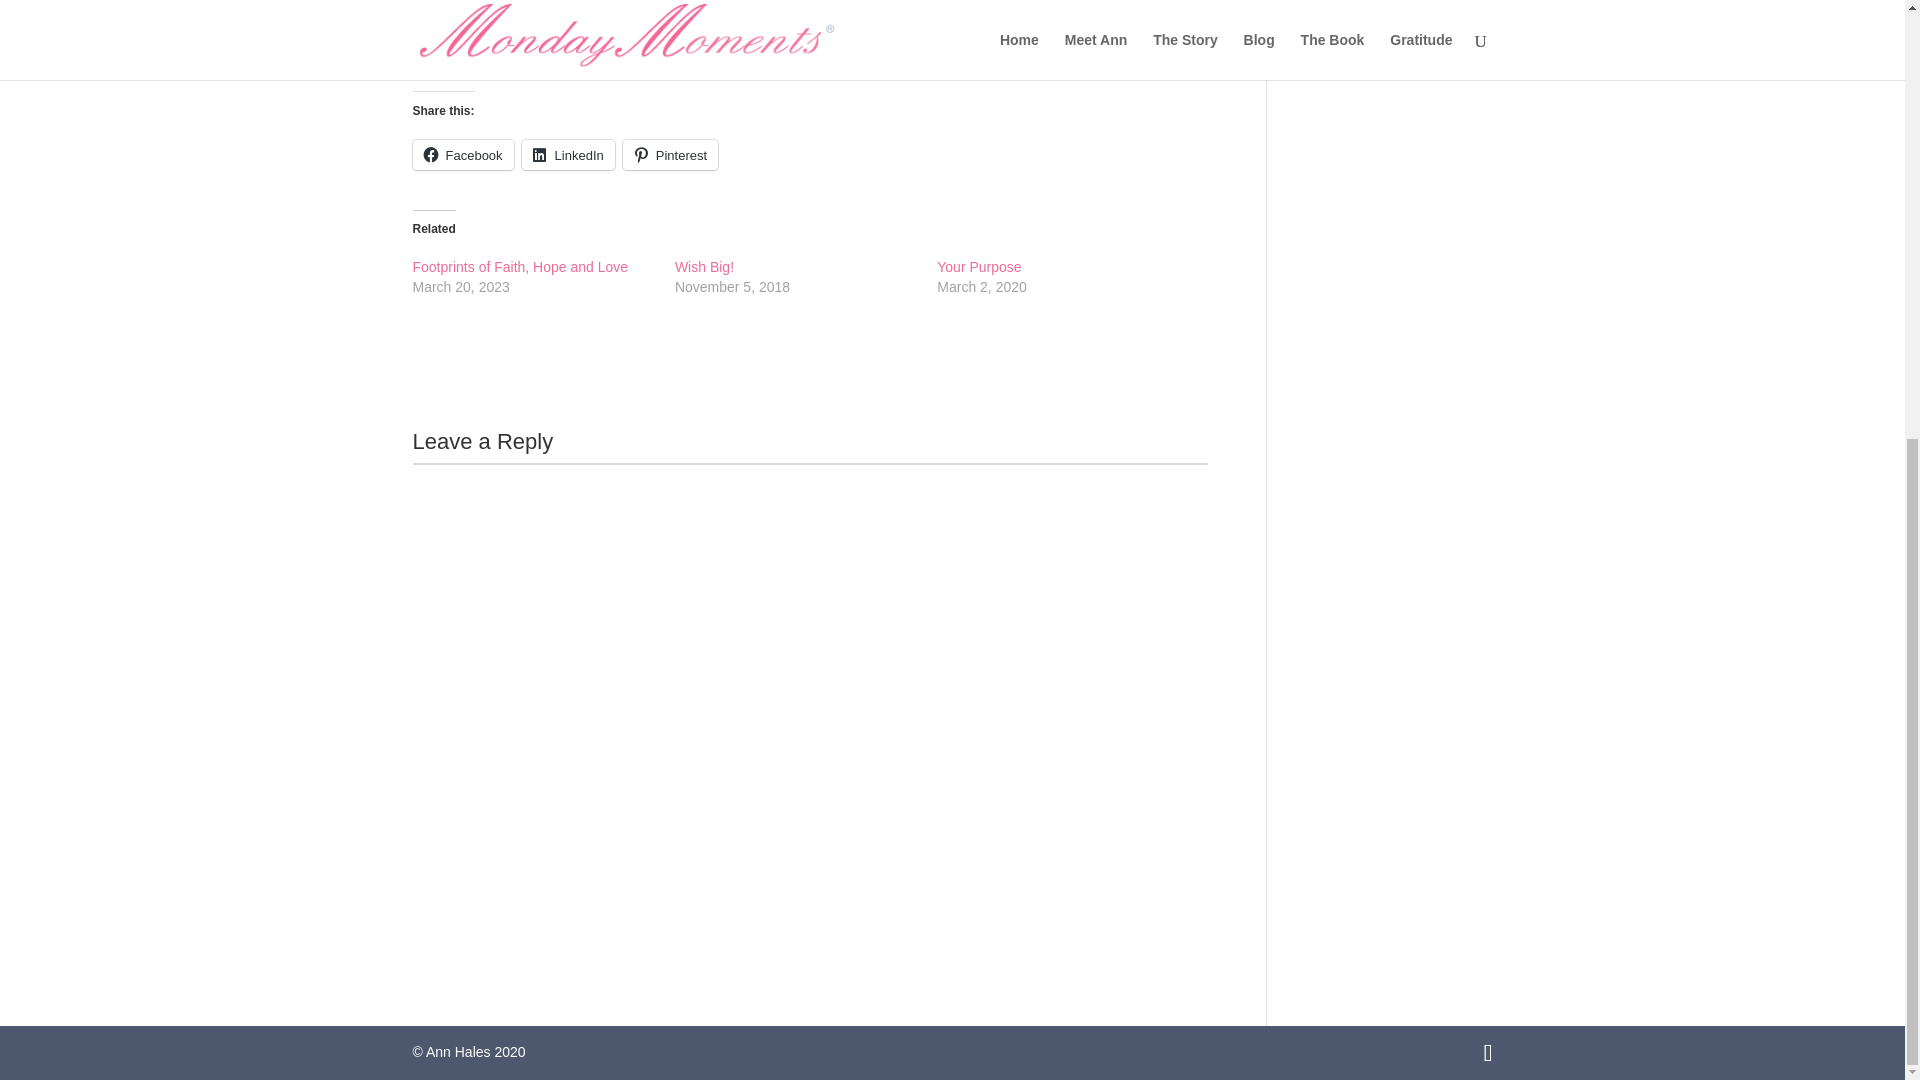  What do you see at coordinates (520, 267) in the screenshot?
I see `Footprints of Faith, Hope and Love` at bounding box center [520, 267].